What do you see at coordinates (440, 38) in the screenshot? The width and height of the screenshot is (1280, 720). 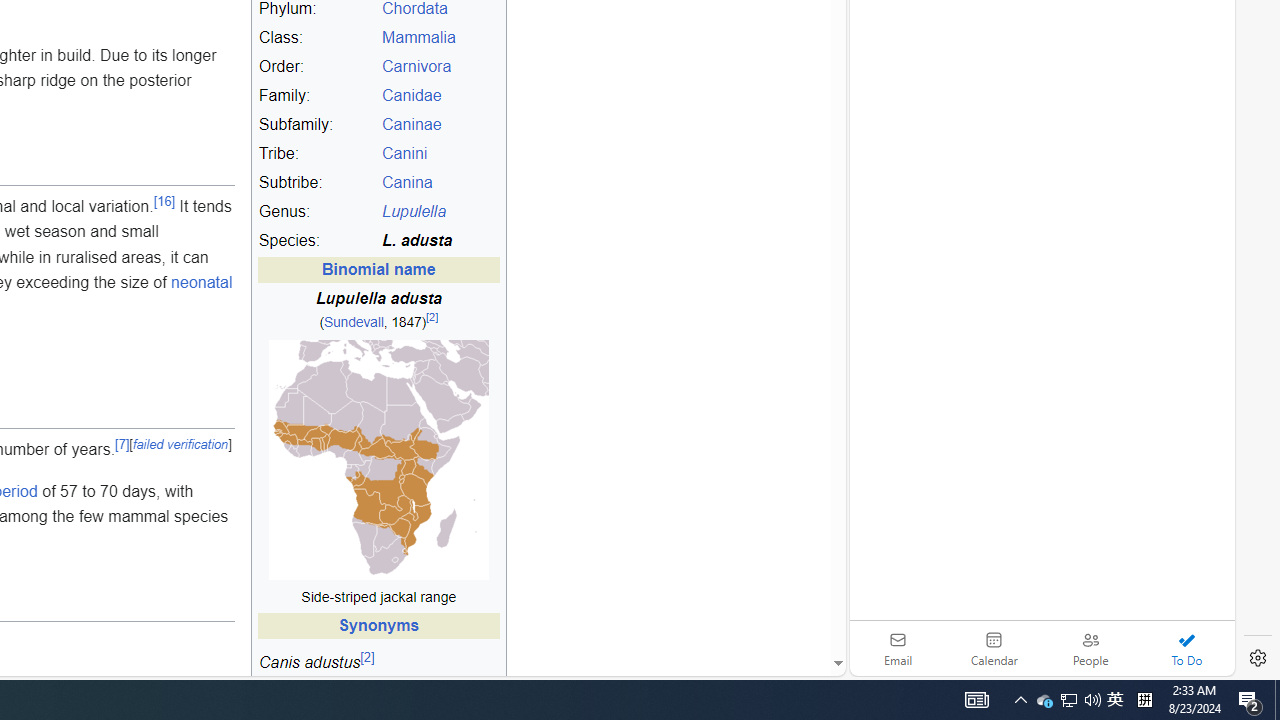 I see `Mammalia` at bounding box center [440, 38].